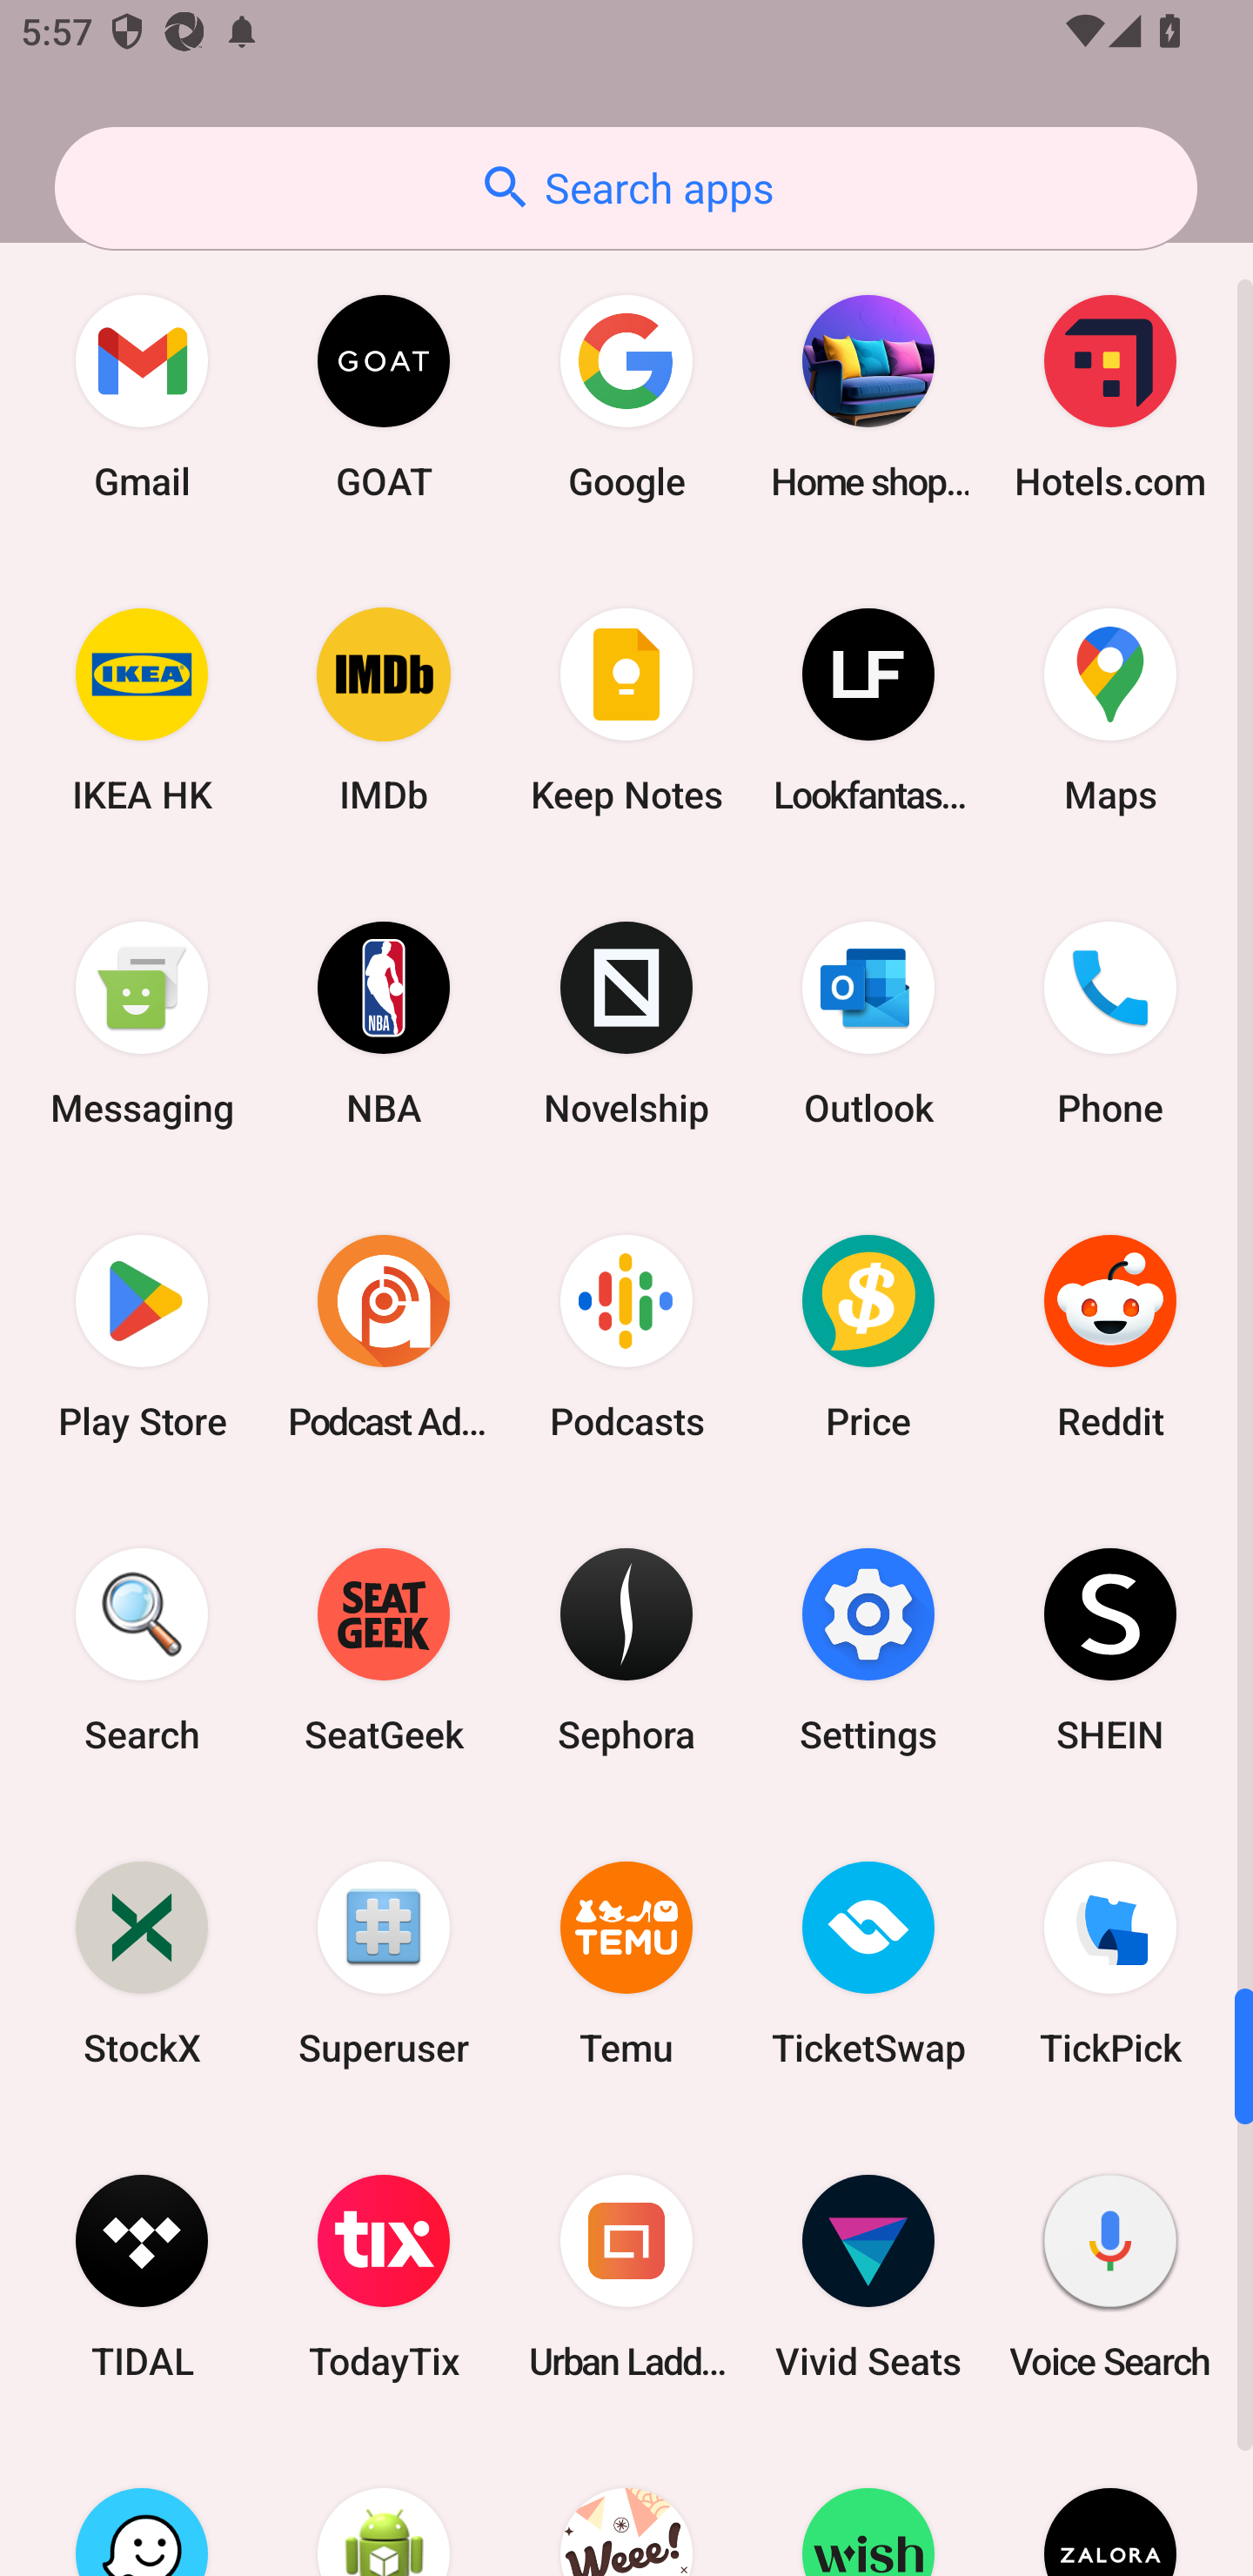 The image size is (1253, 2576). I want to click on Outlook, so click(868, 1022).